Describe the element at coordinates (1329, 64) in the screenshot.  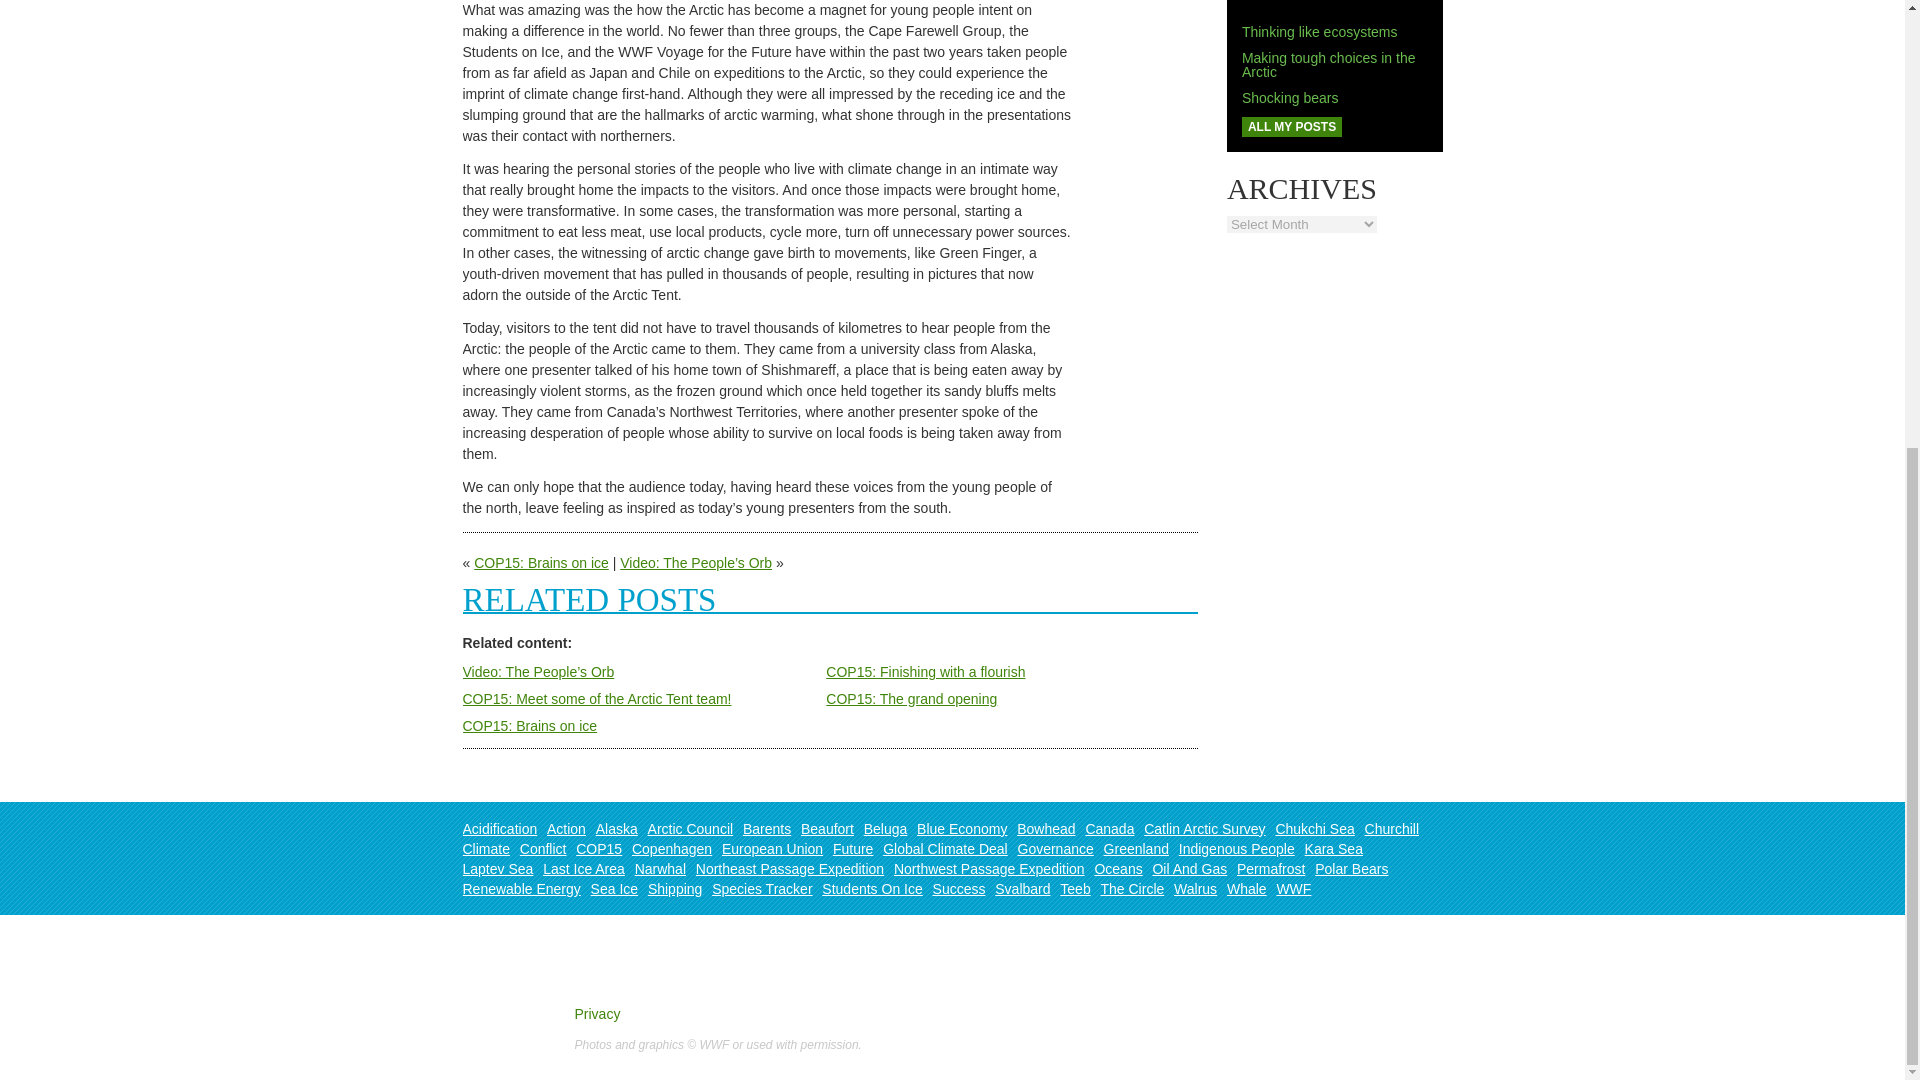
I see `Making tough choices in the Arctic` at that location.